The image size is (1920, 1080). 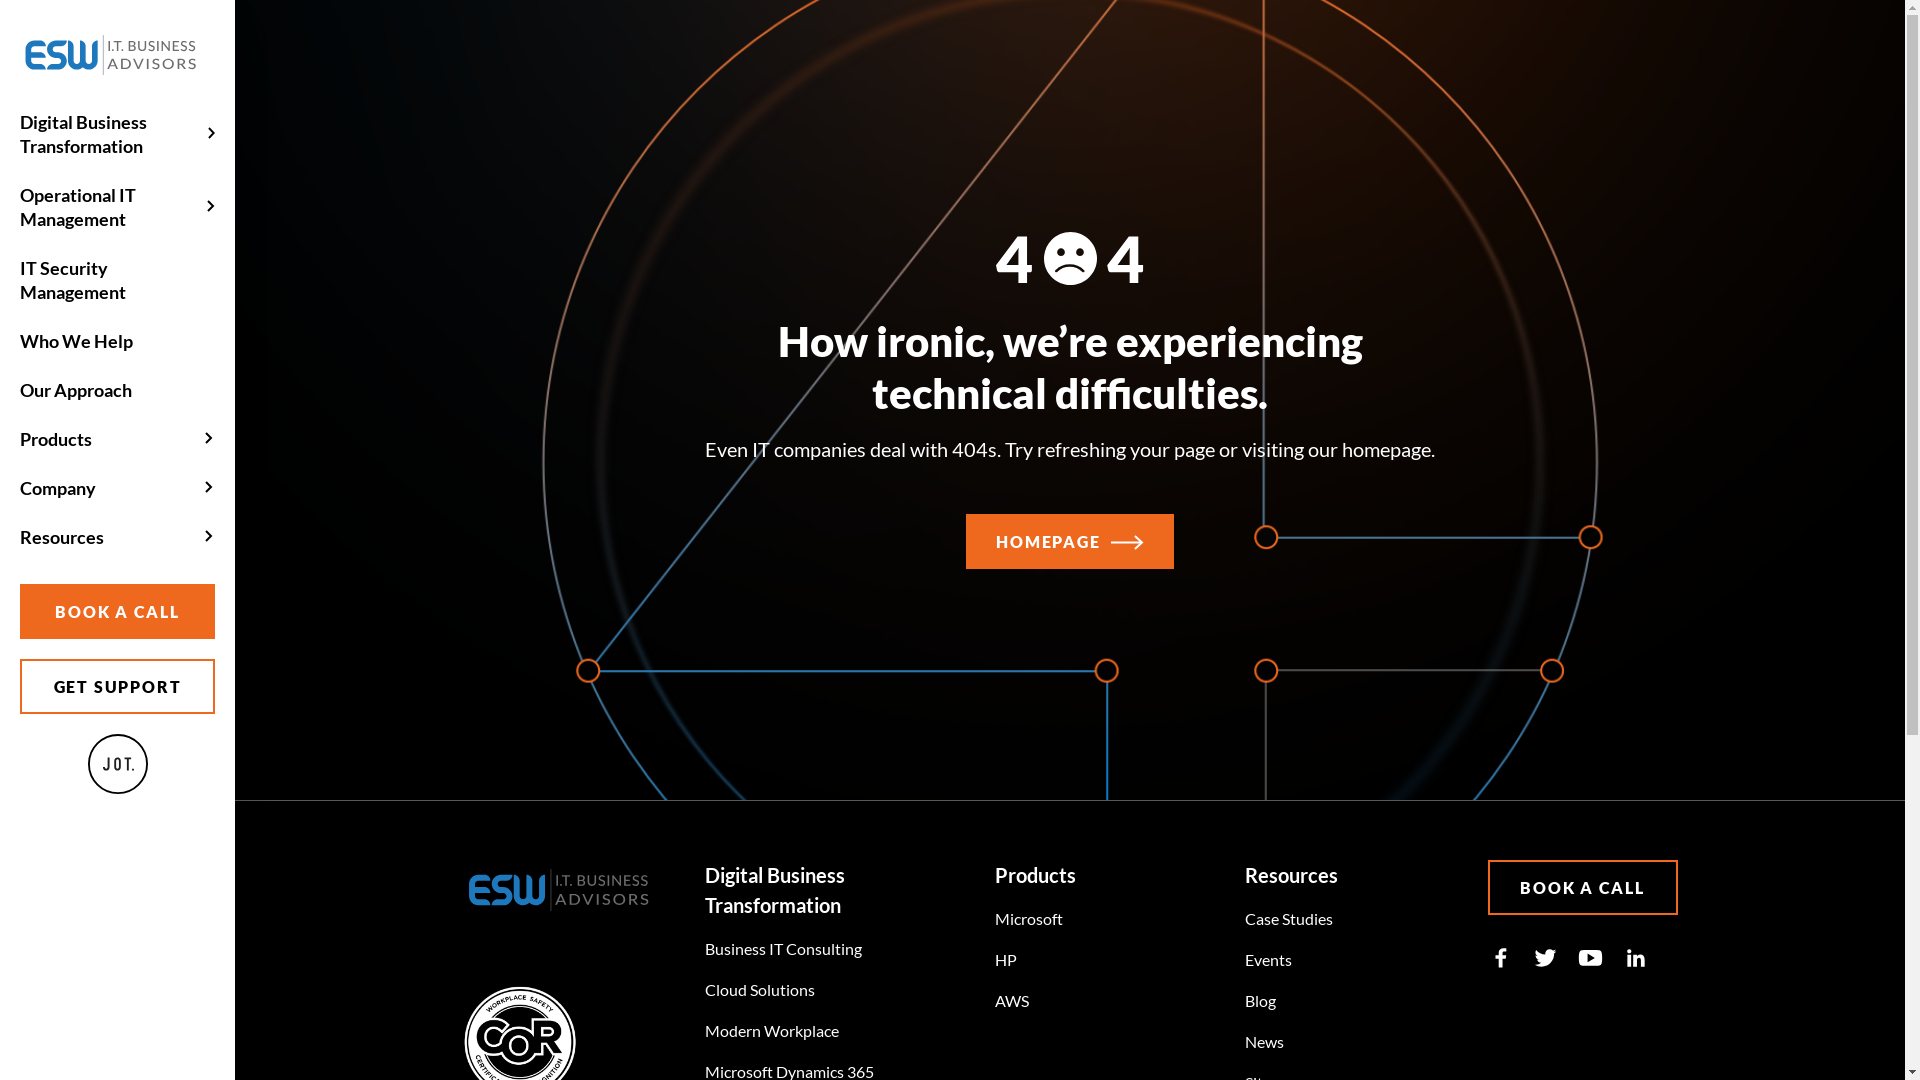 I want to click on Who We Help, so click(x=118, y=341).